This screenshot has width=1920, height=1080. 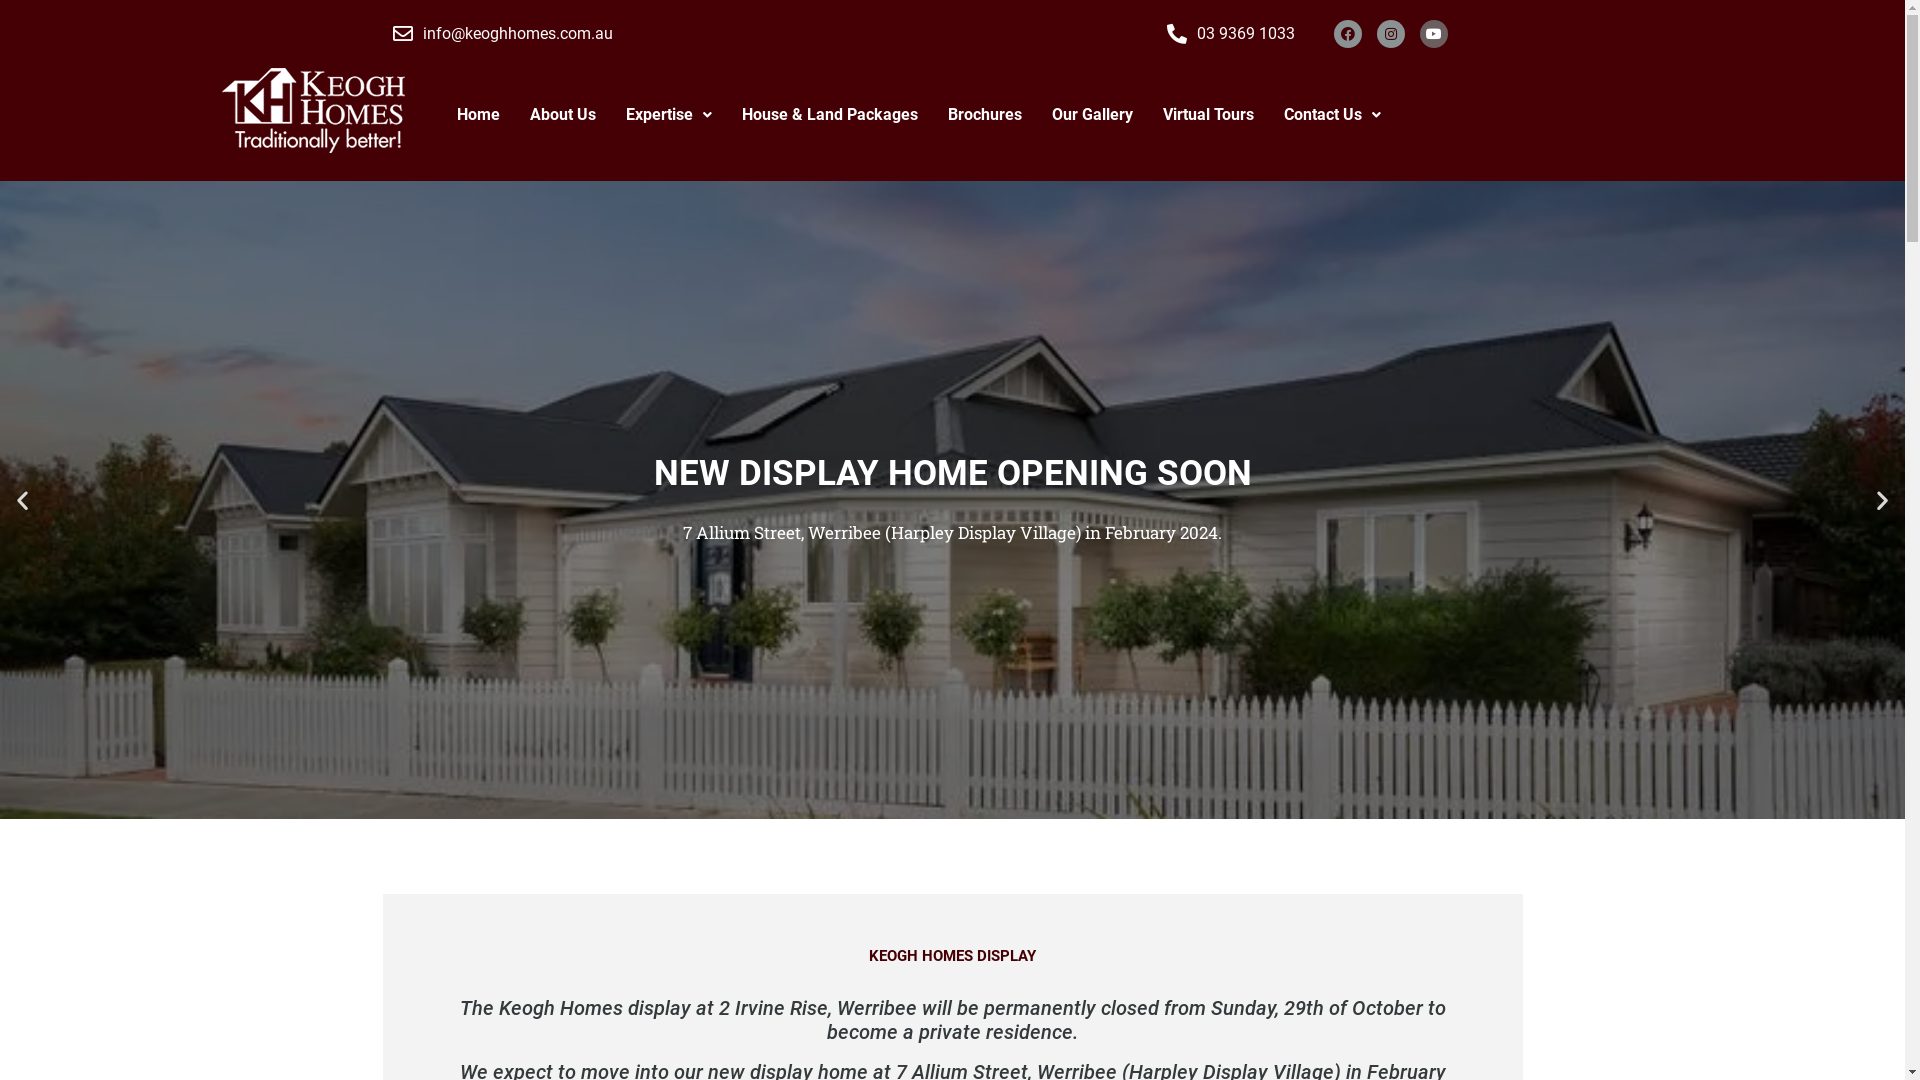 I want to click on Brochures, so click(x=985, y=115).